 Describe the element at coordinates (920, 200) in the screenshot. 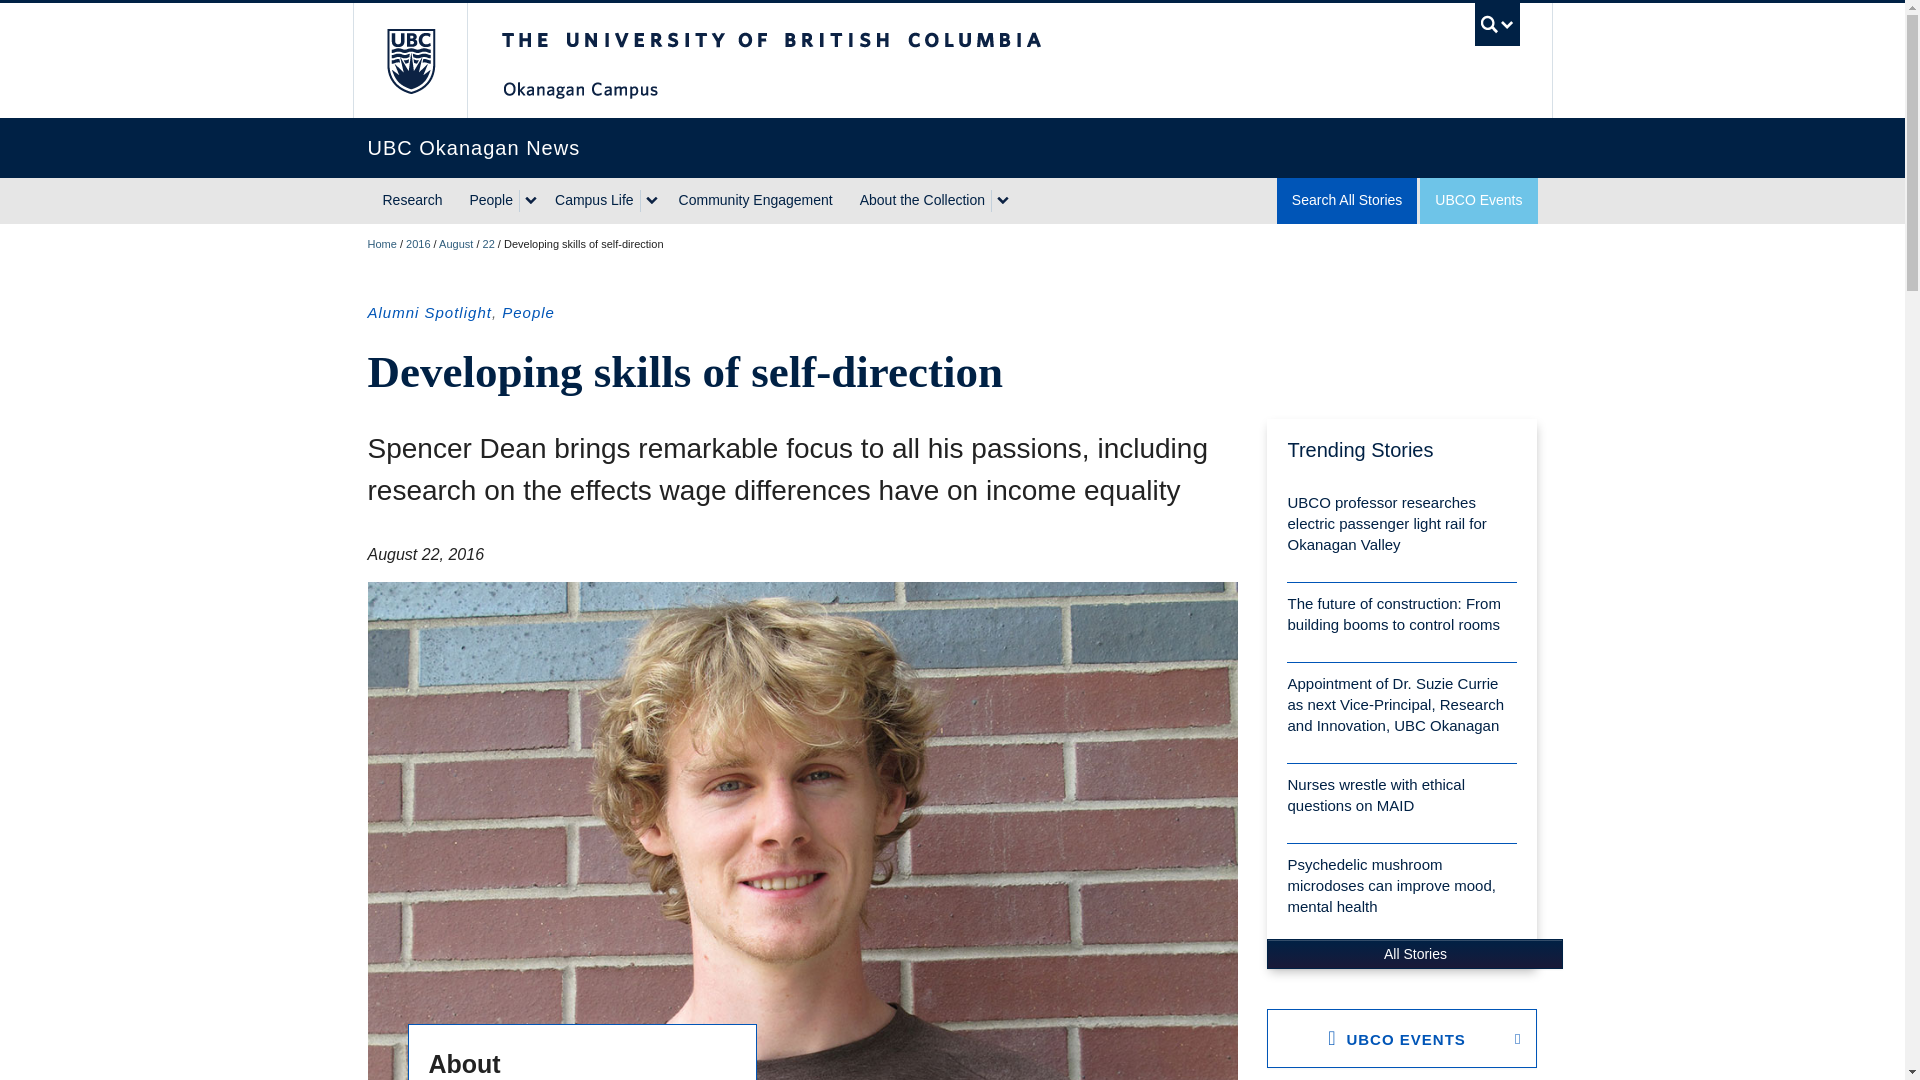

I see `About the Collection` at that location.